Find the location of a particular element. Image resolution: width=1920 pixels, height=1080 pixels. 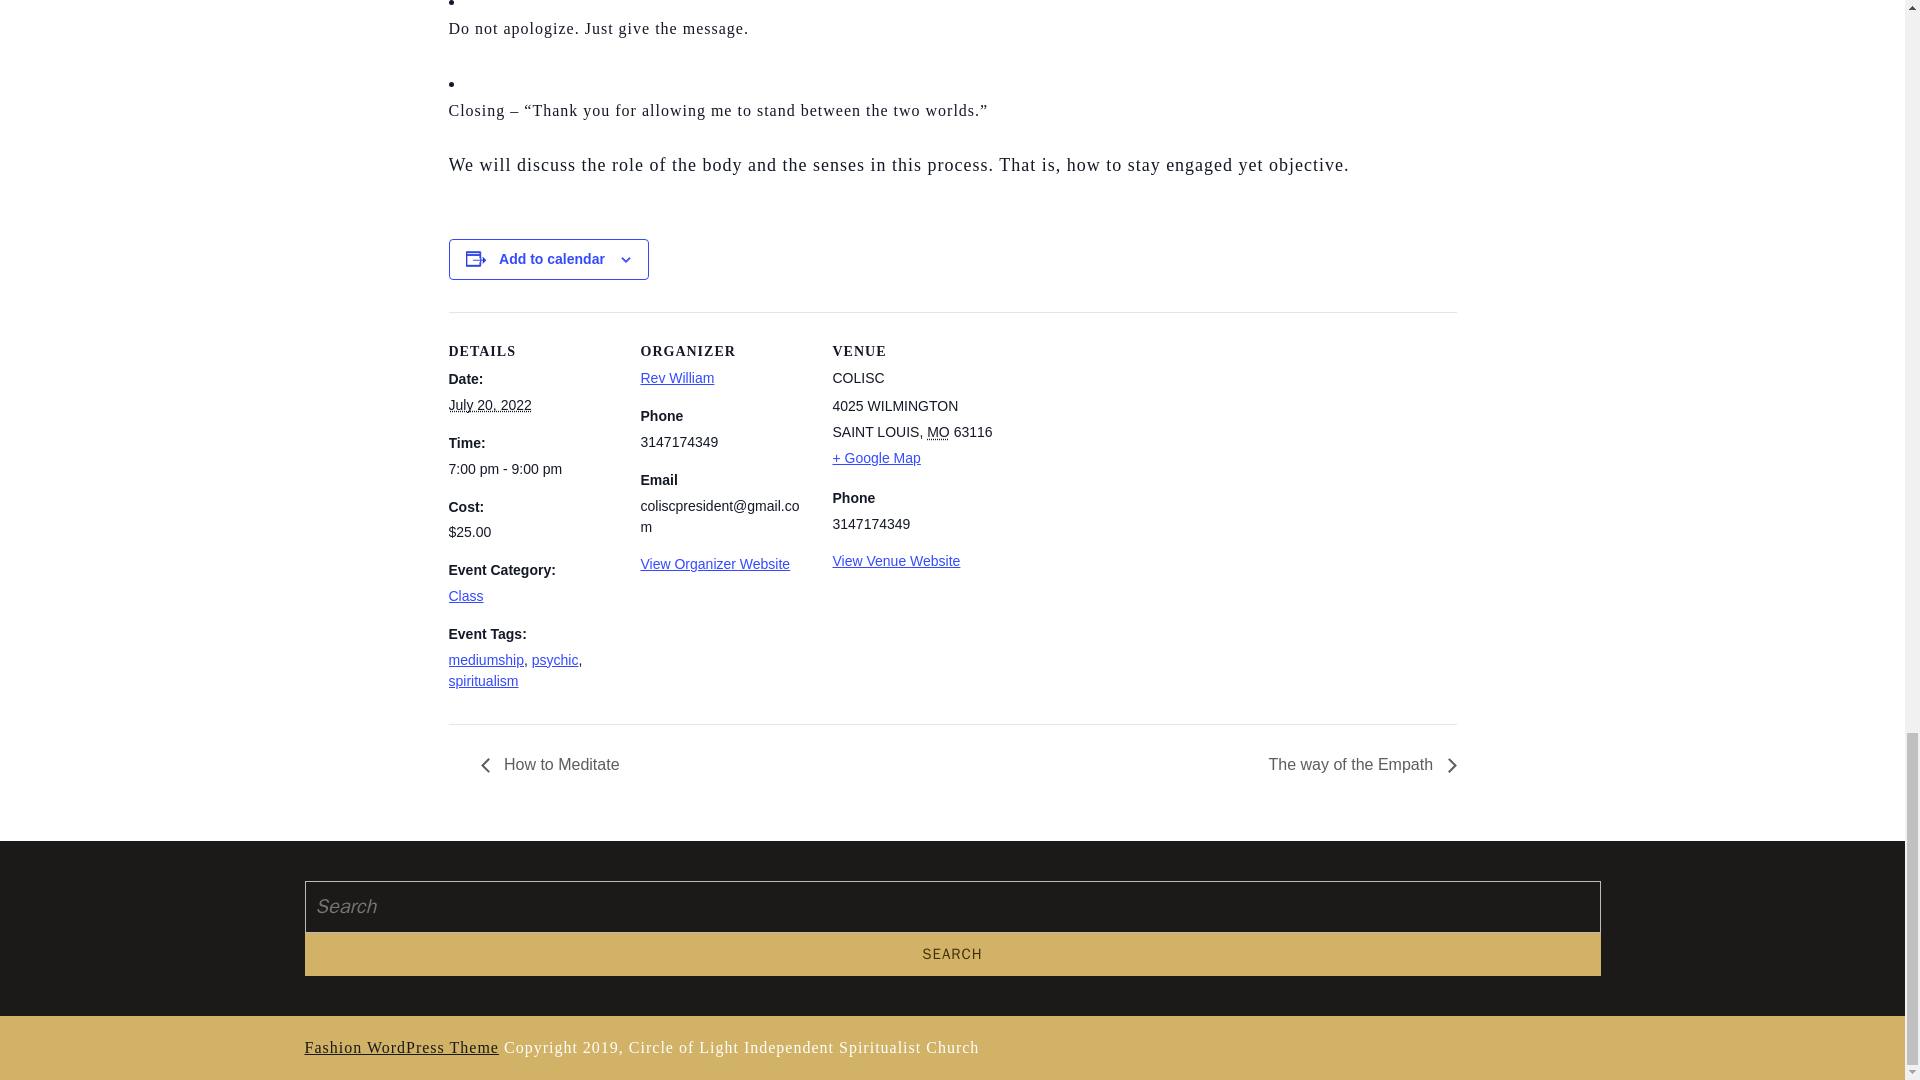

Search is located at coordinates (951, 954).